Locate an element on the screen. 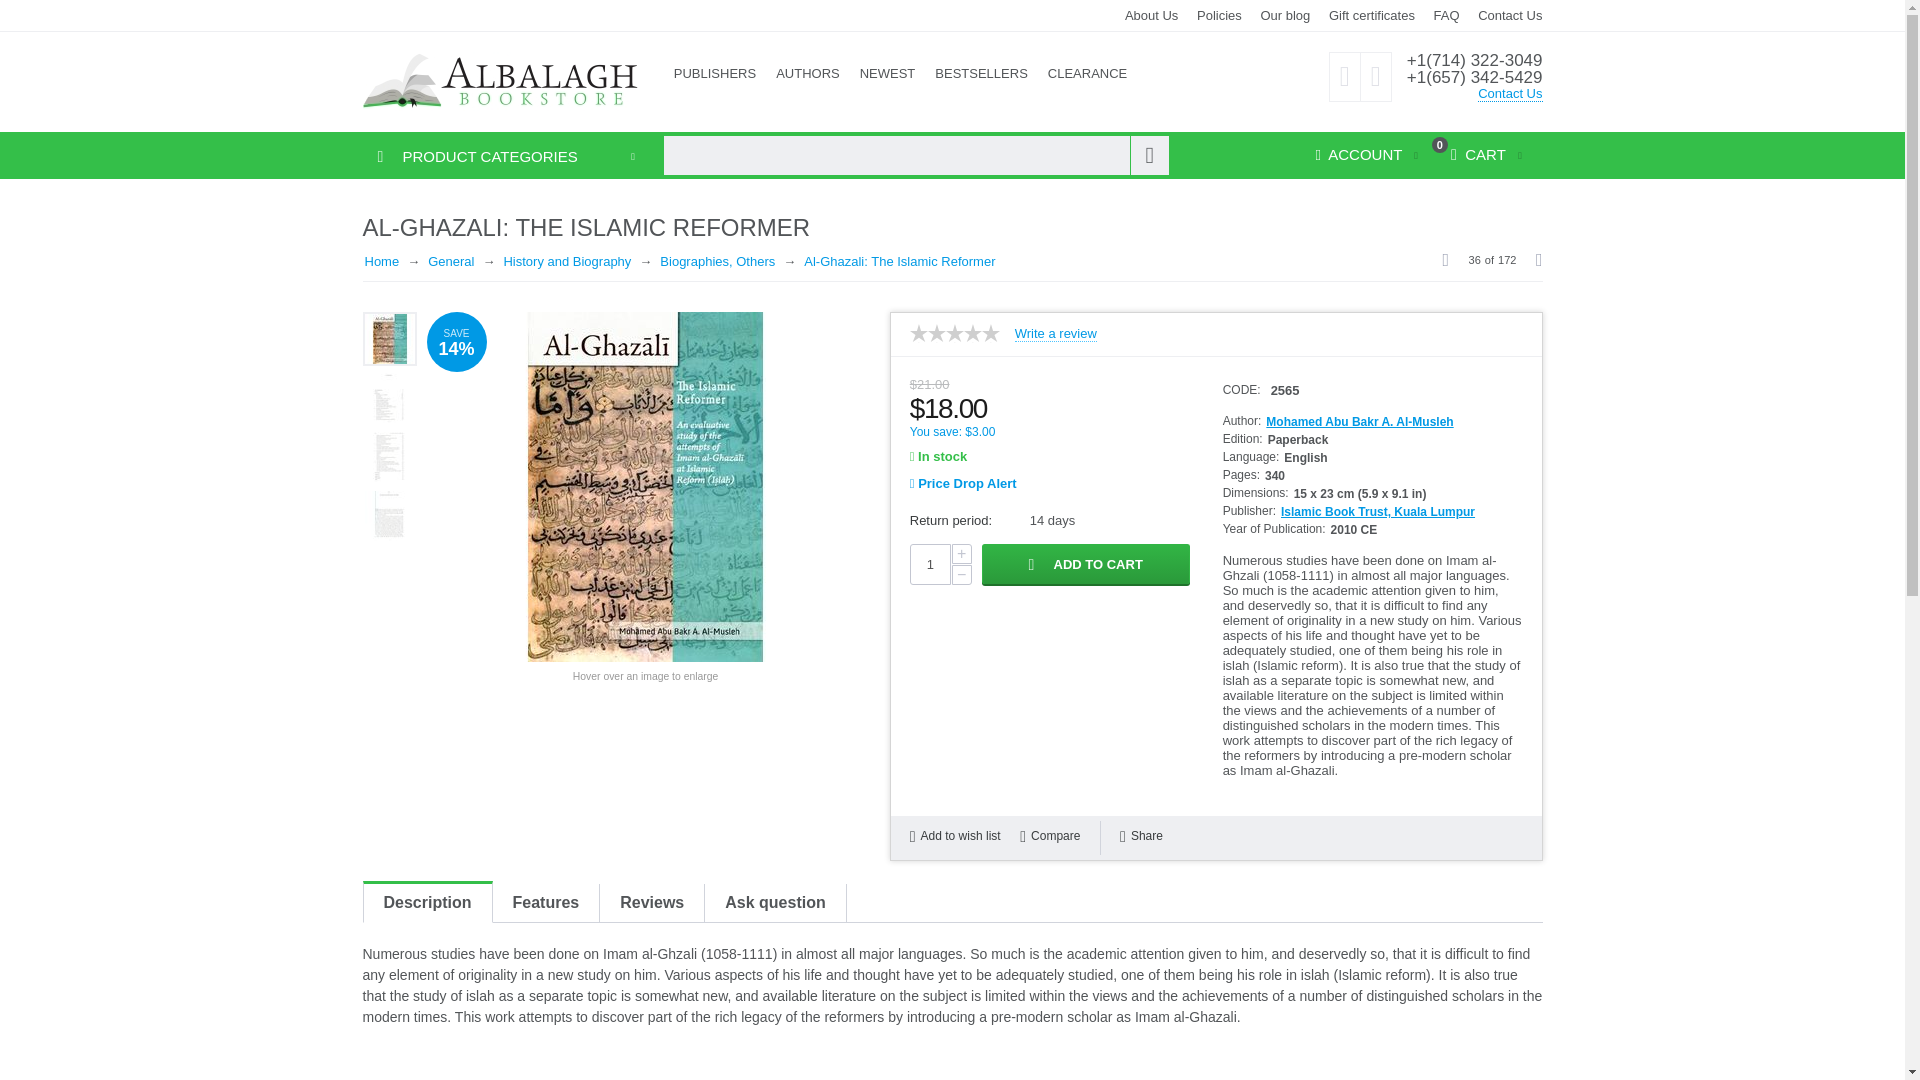  Gift certificates is located at coordinates (1372, 14).